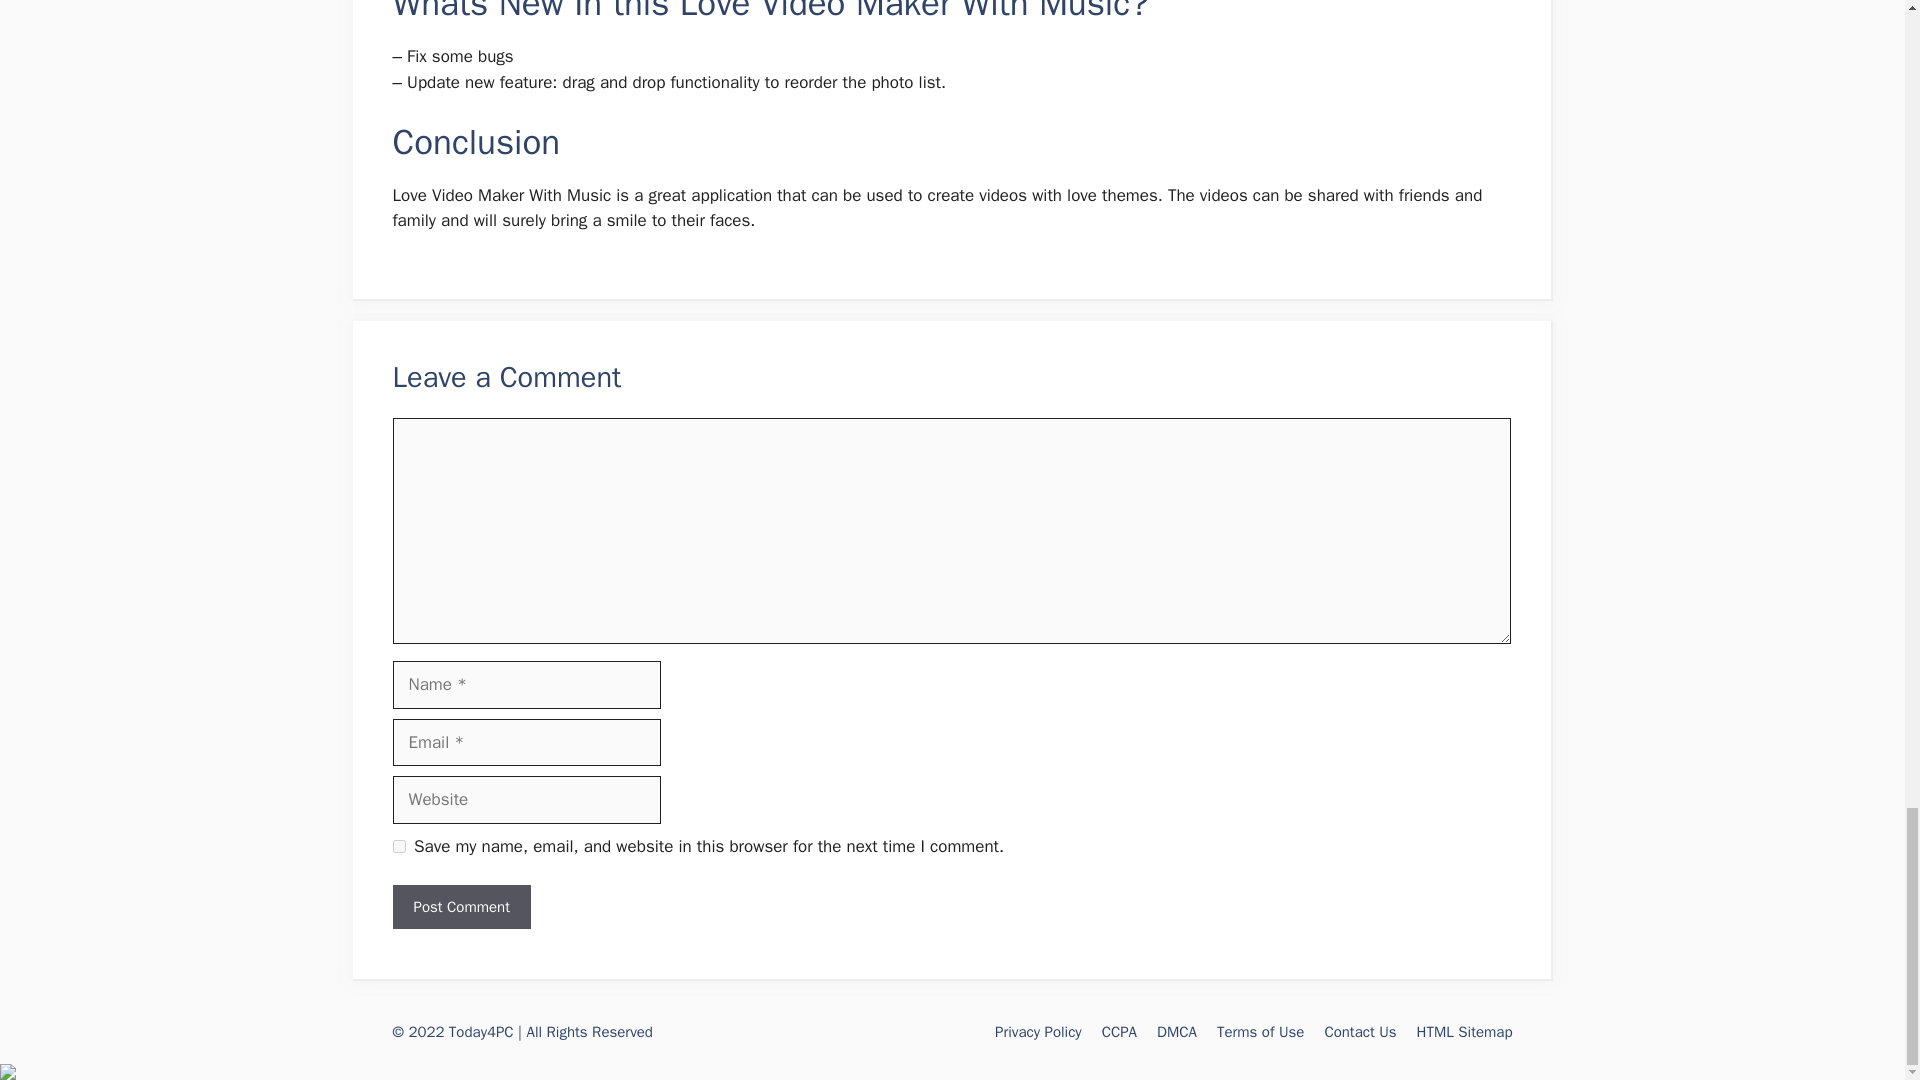  What do you see at coordinates (398, 846) in the screenshot?
I see `yes` at bounding box center [398, 846].